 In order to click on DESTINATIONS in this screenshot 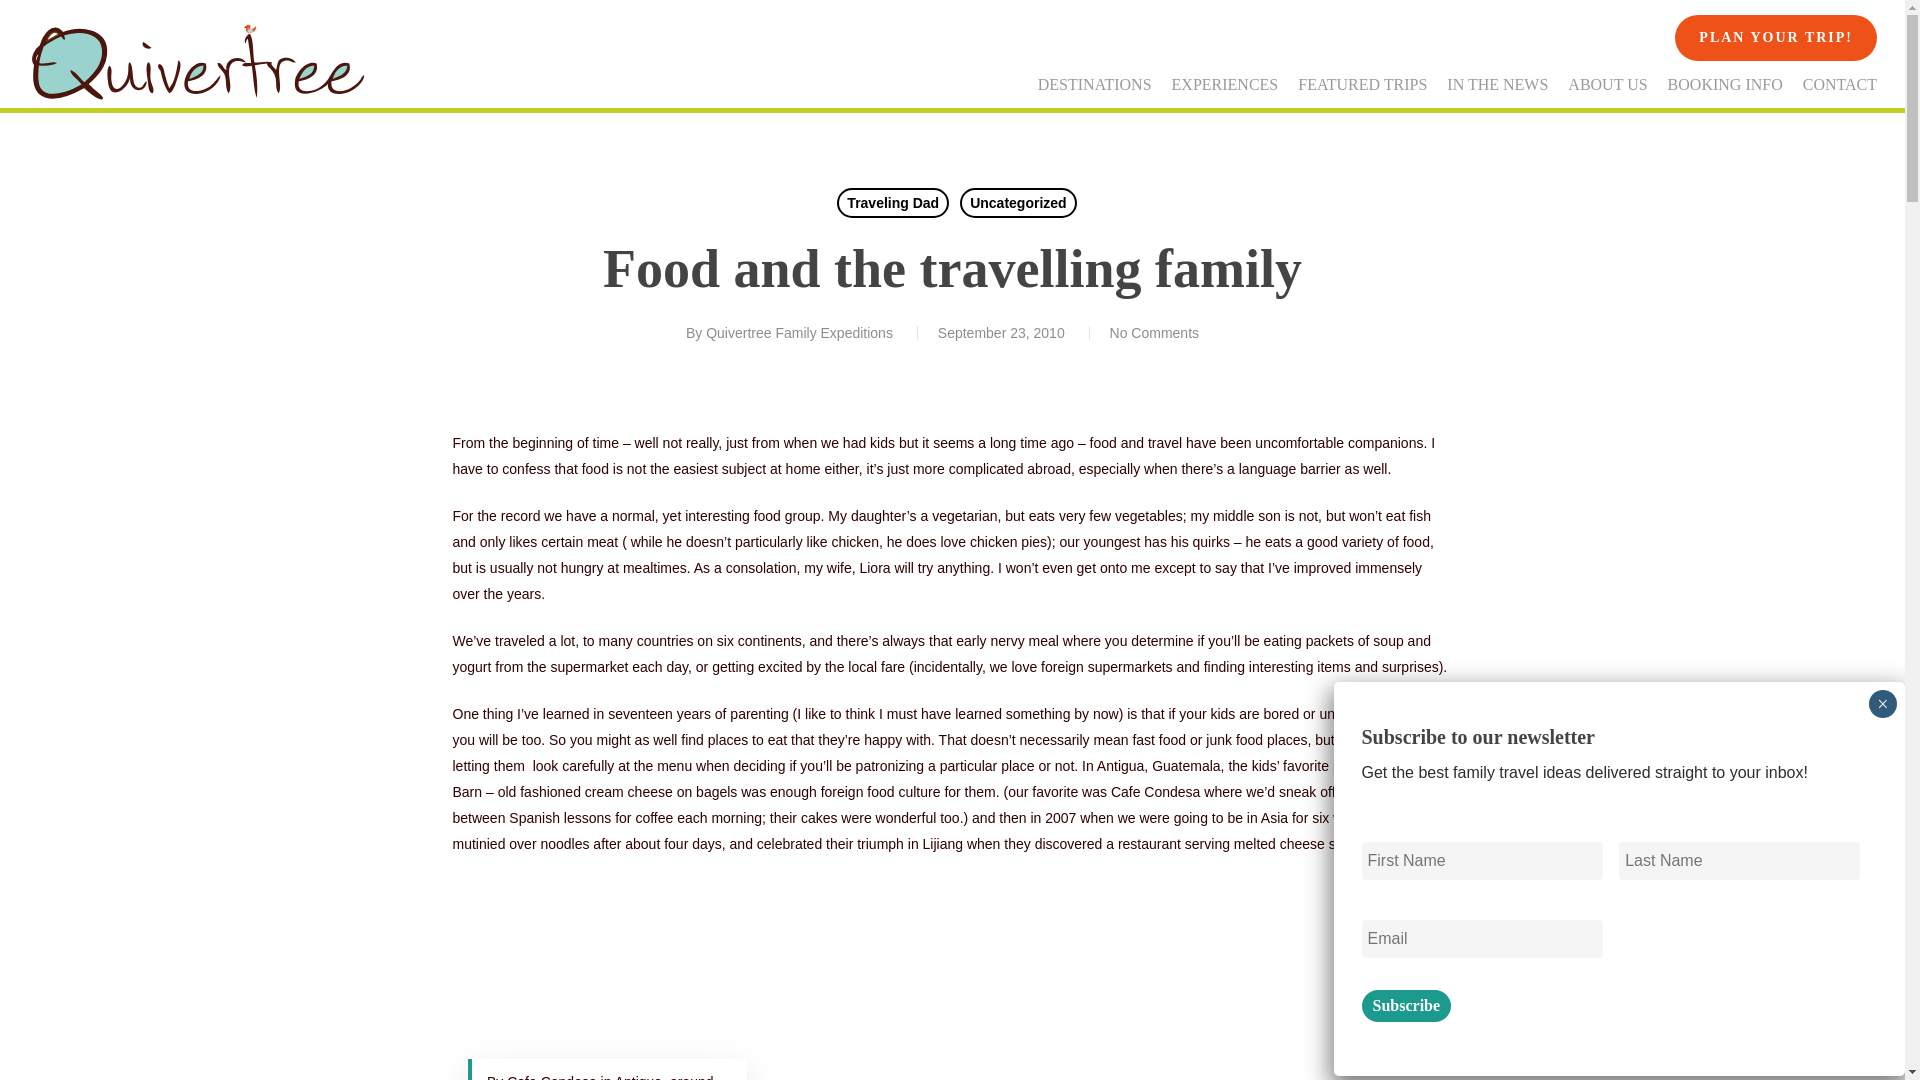, I will do `click(1095, 84)`.